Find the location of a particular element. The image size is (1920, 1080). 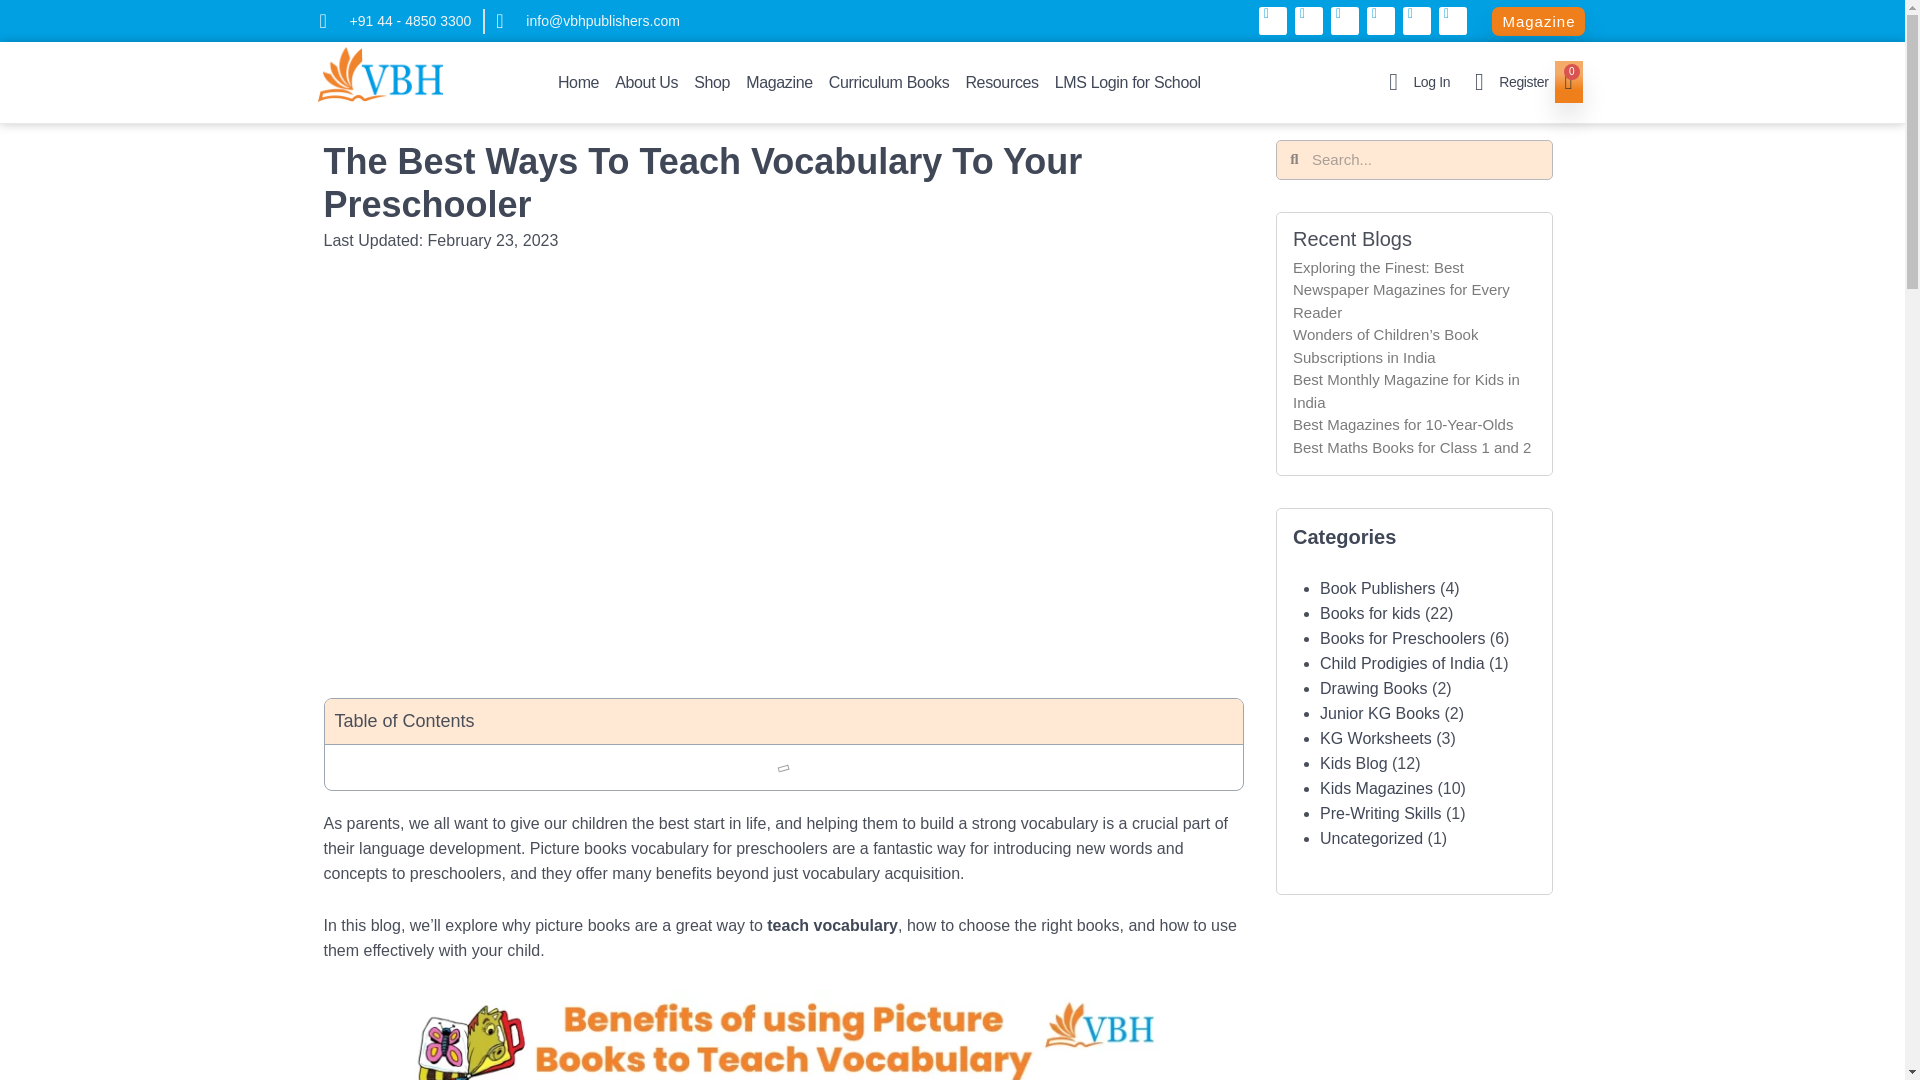

Curriculum Books is located at coordinates (890, 83).